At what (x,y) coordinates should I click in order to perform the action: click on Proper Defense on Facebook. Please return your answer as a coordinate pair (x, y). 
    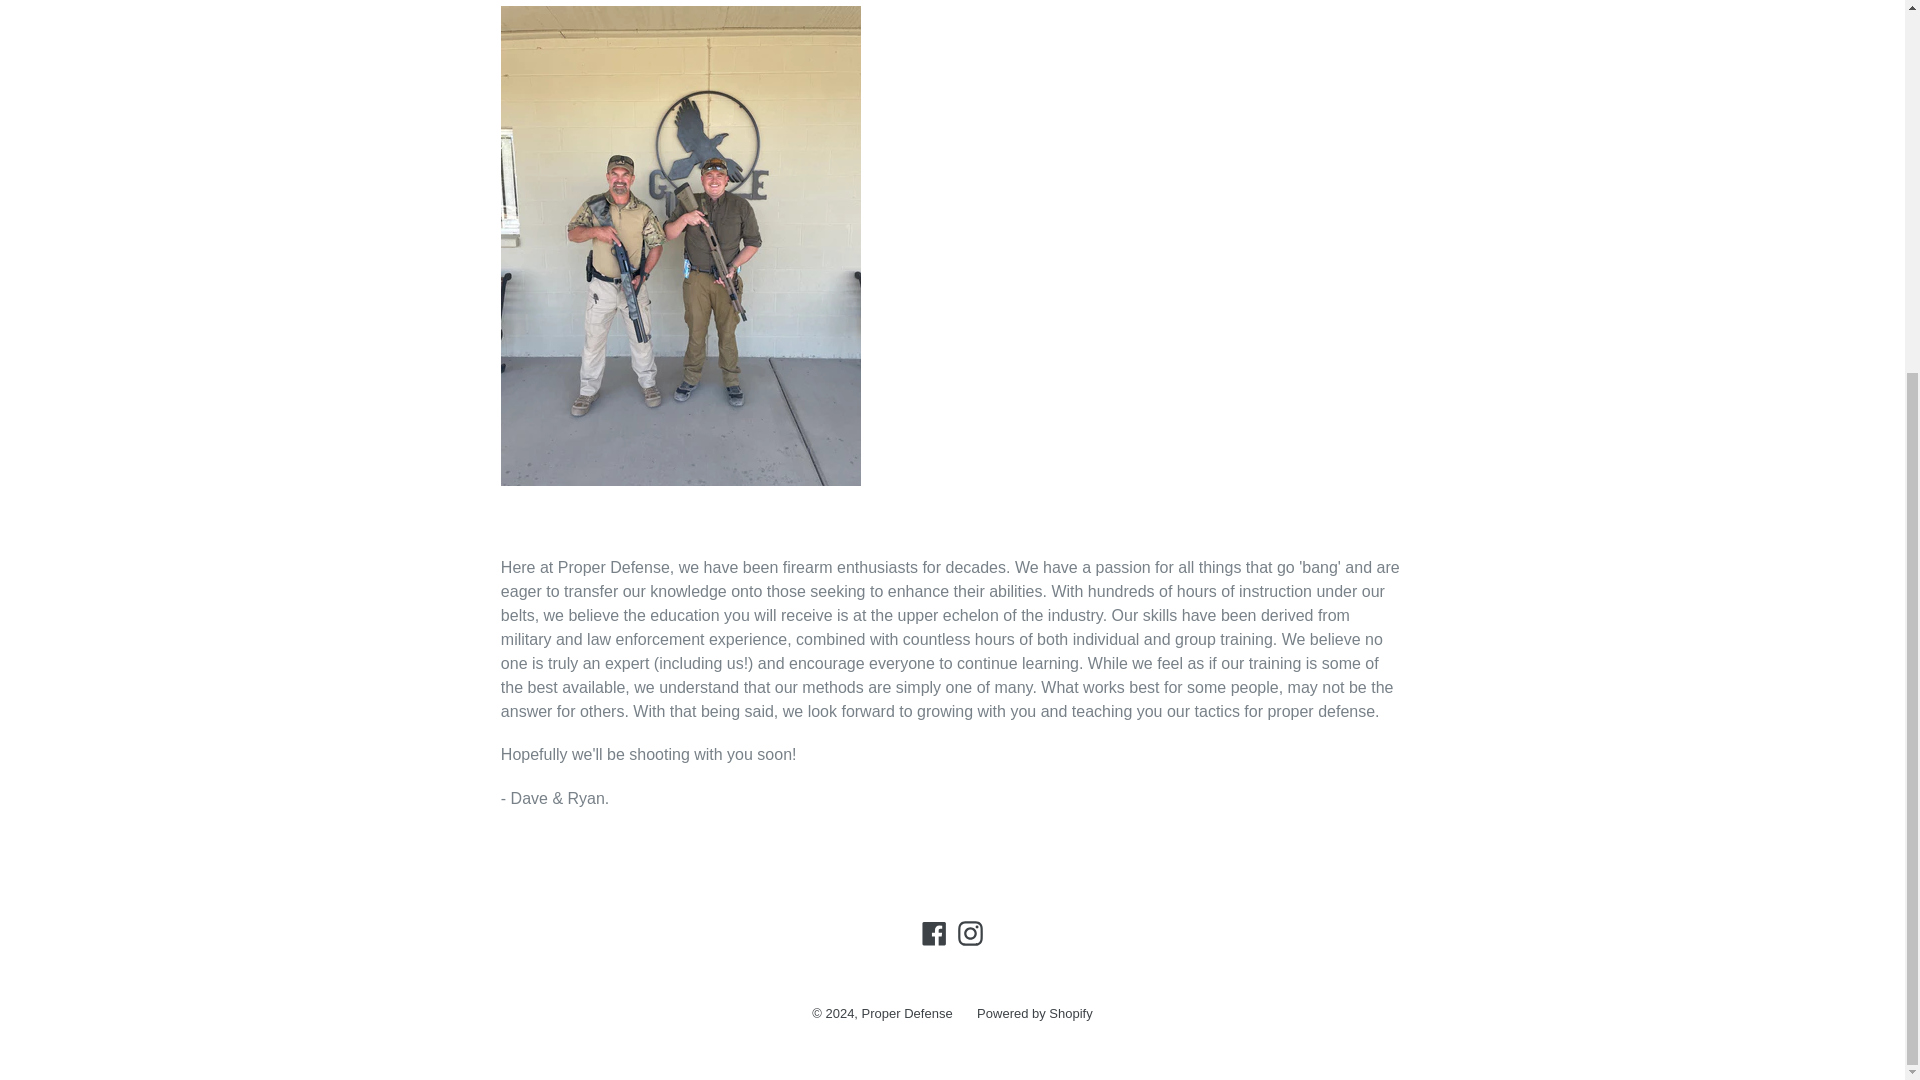
    Looking at the image, I should click on (934, 934).